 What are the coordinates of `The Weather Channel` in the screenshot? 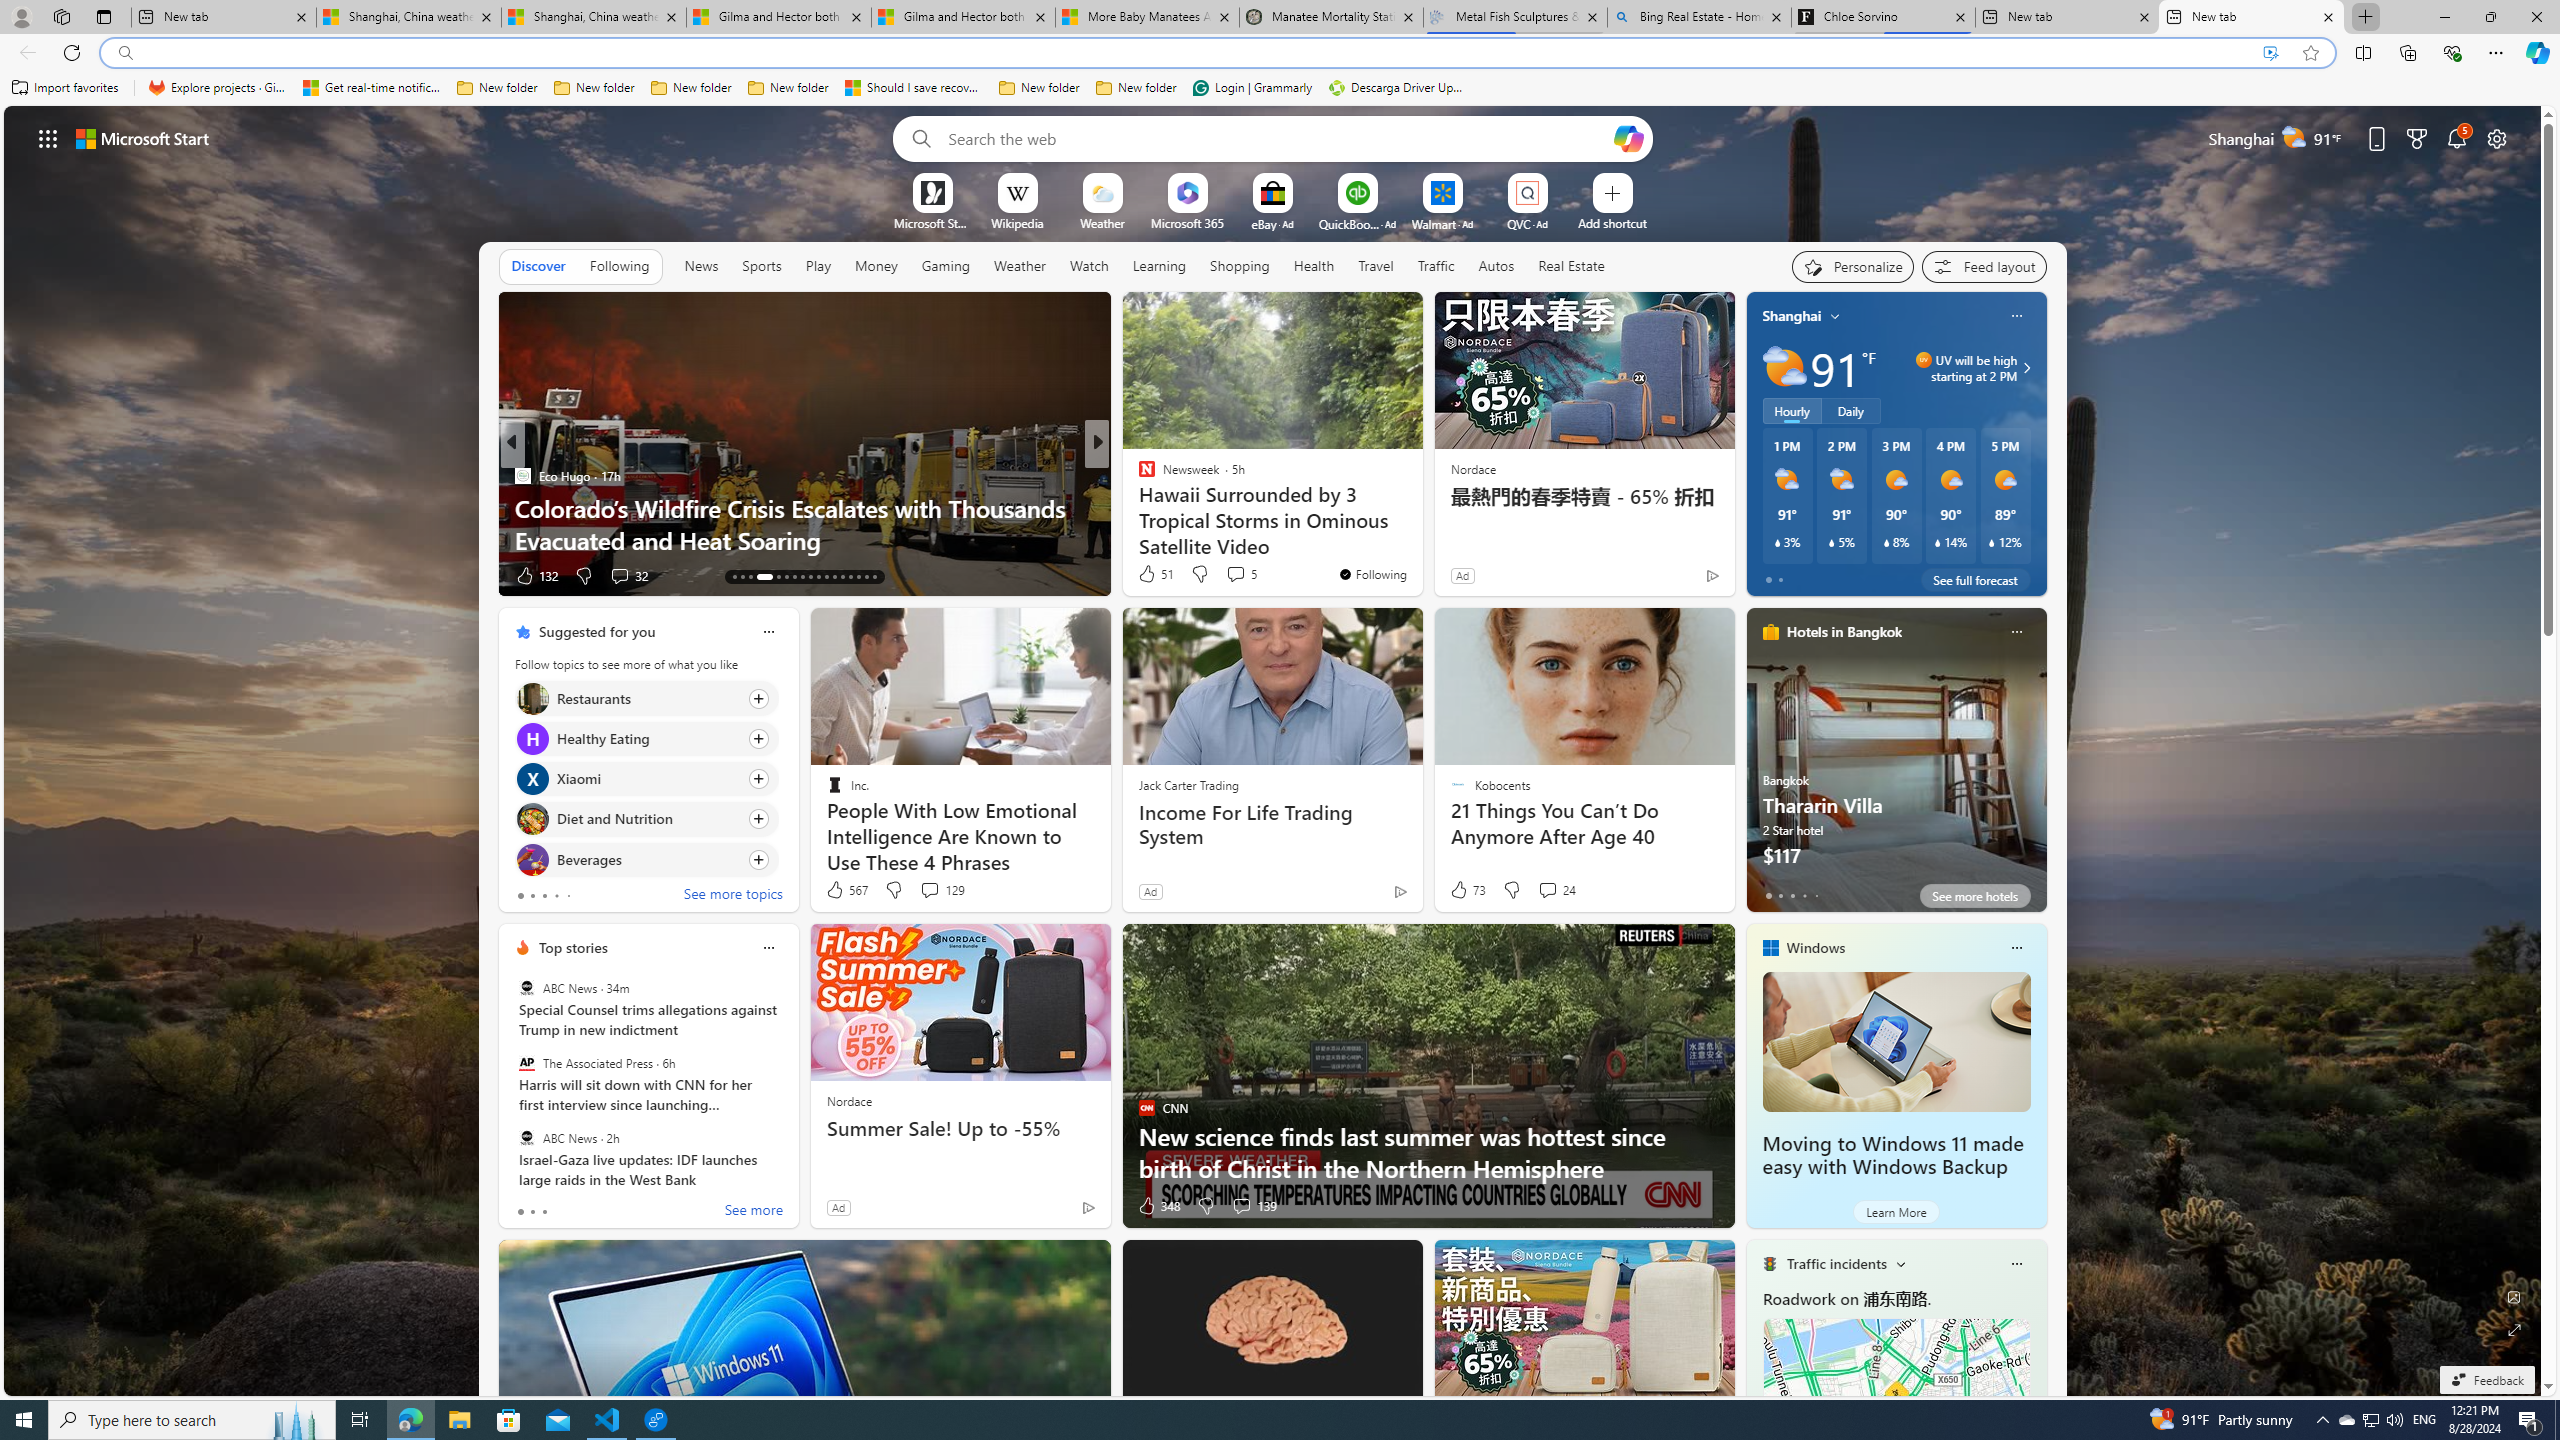 It's located at (1137, 476).